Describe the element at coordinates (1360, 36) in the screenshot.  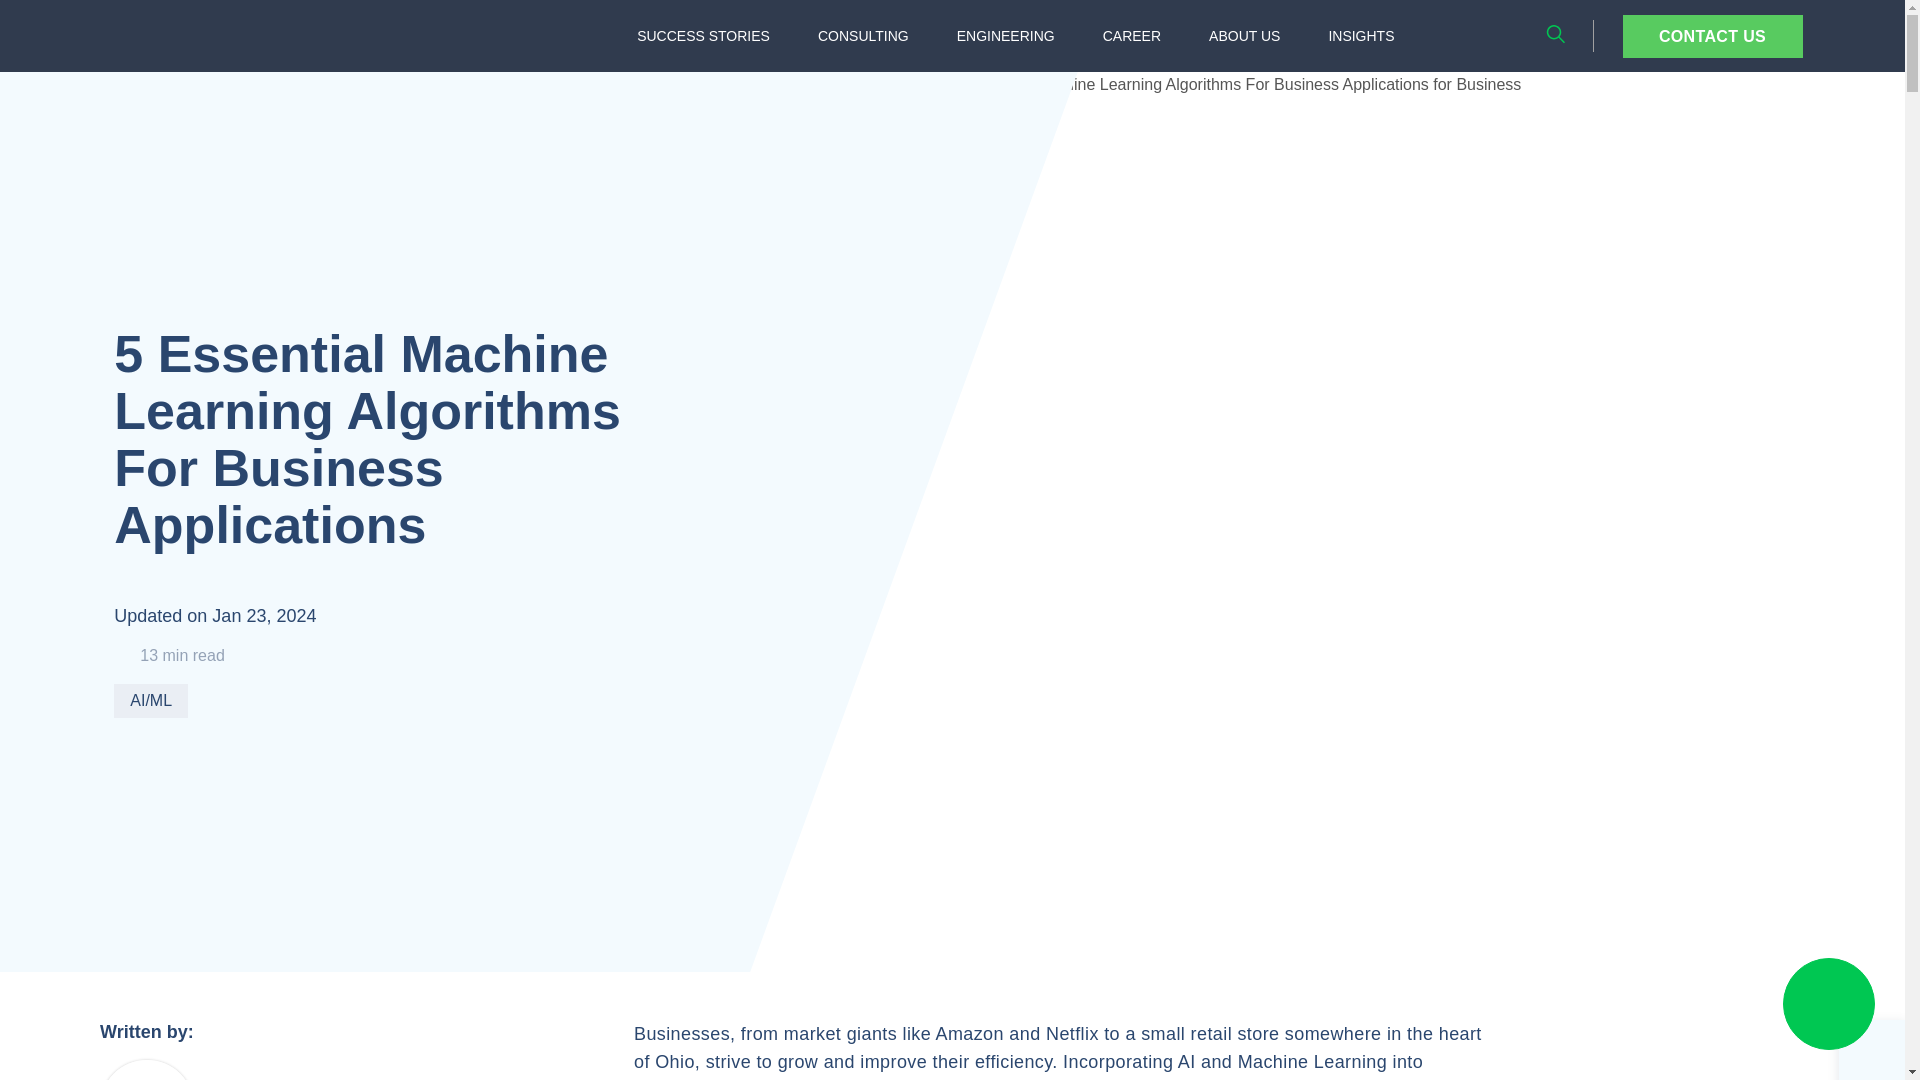
I see `INSIGHTS` at that location.